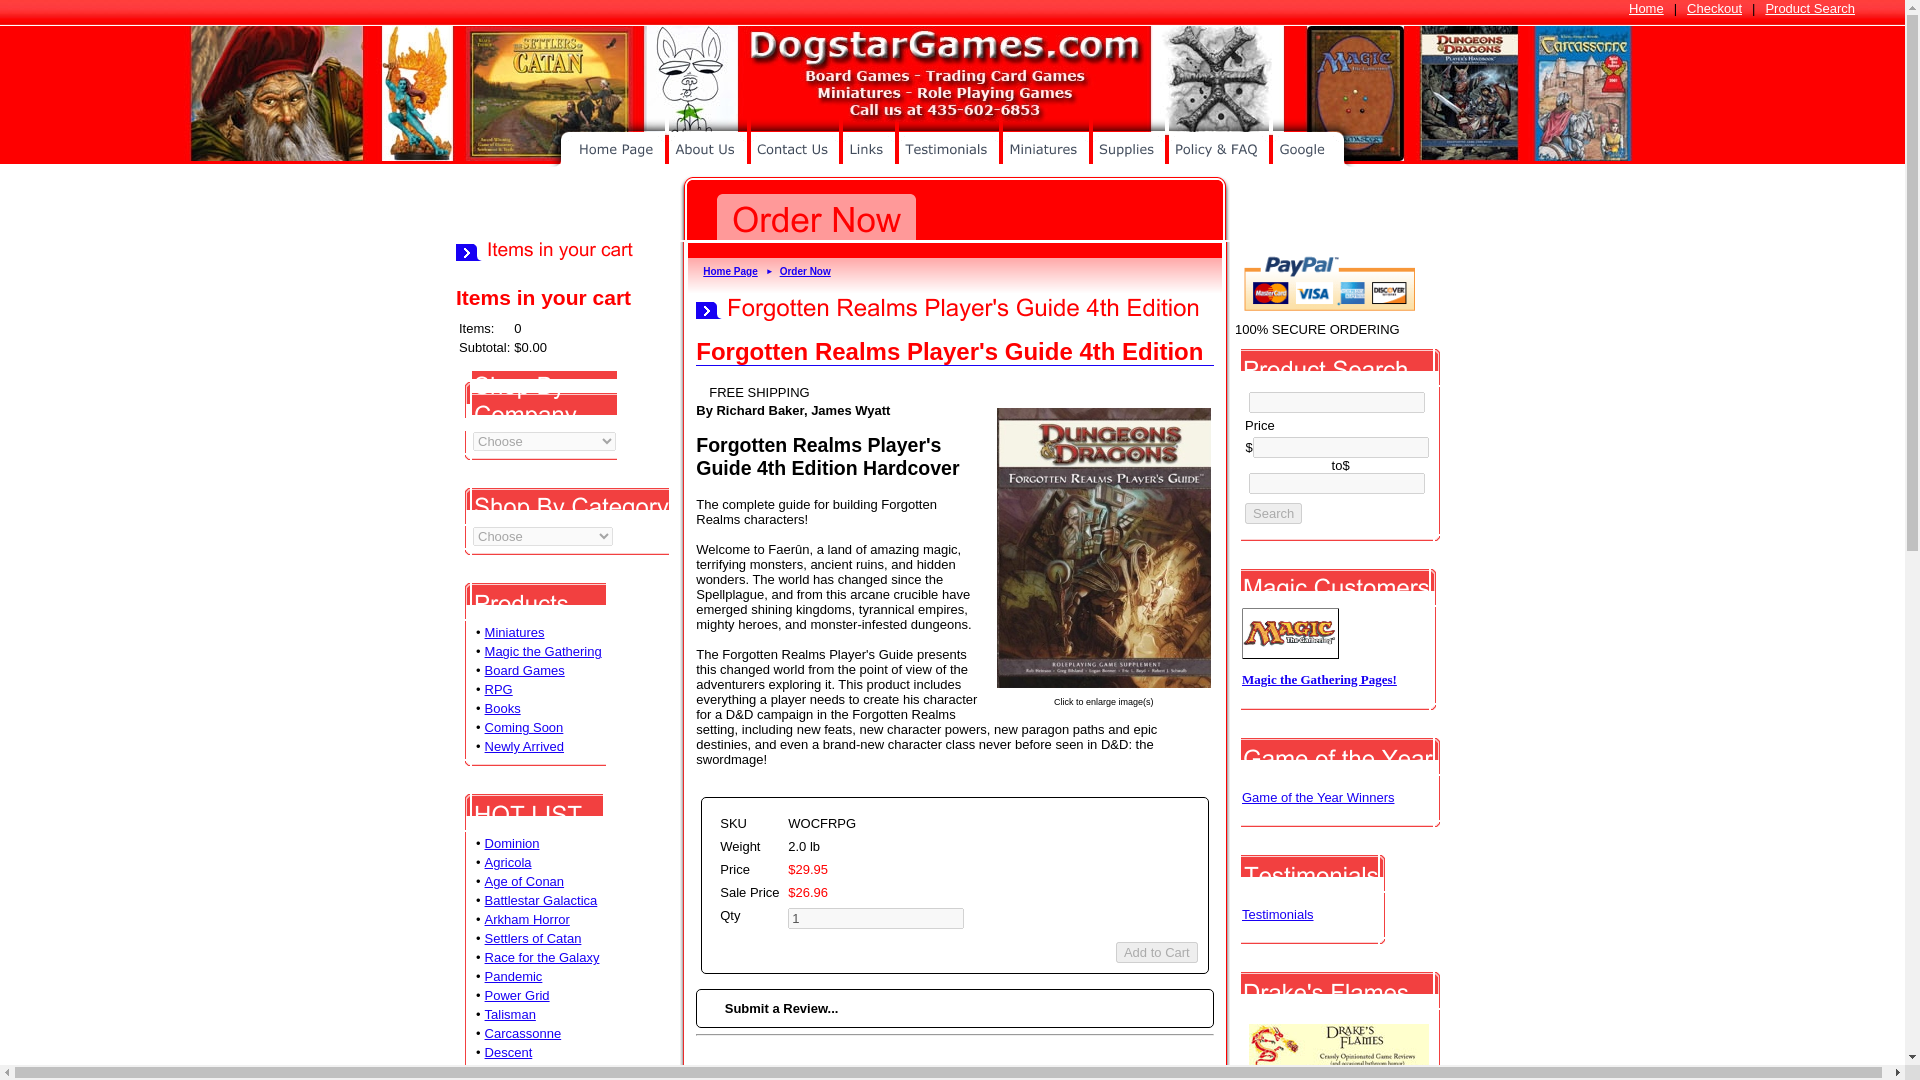  Describe the element at coordinates (510, 1014) in the screenshot. I see `Talisman` at that location.